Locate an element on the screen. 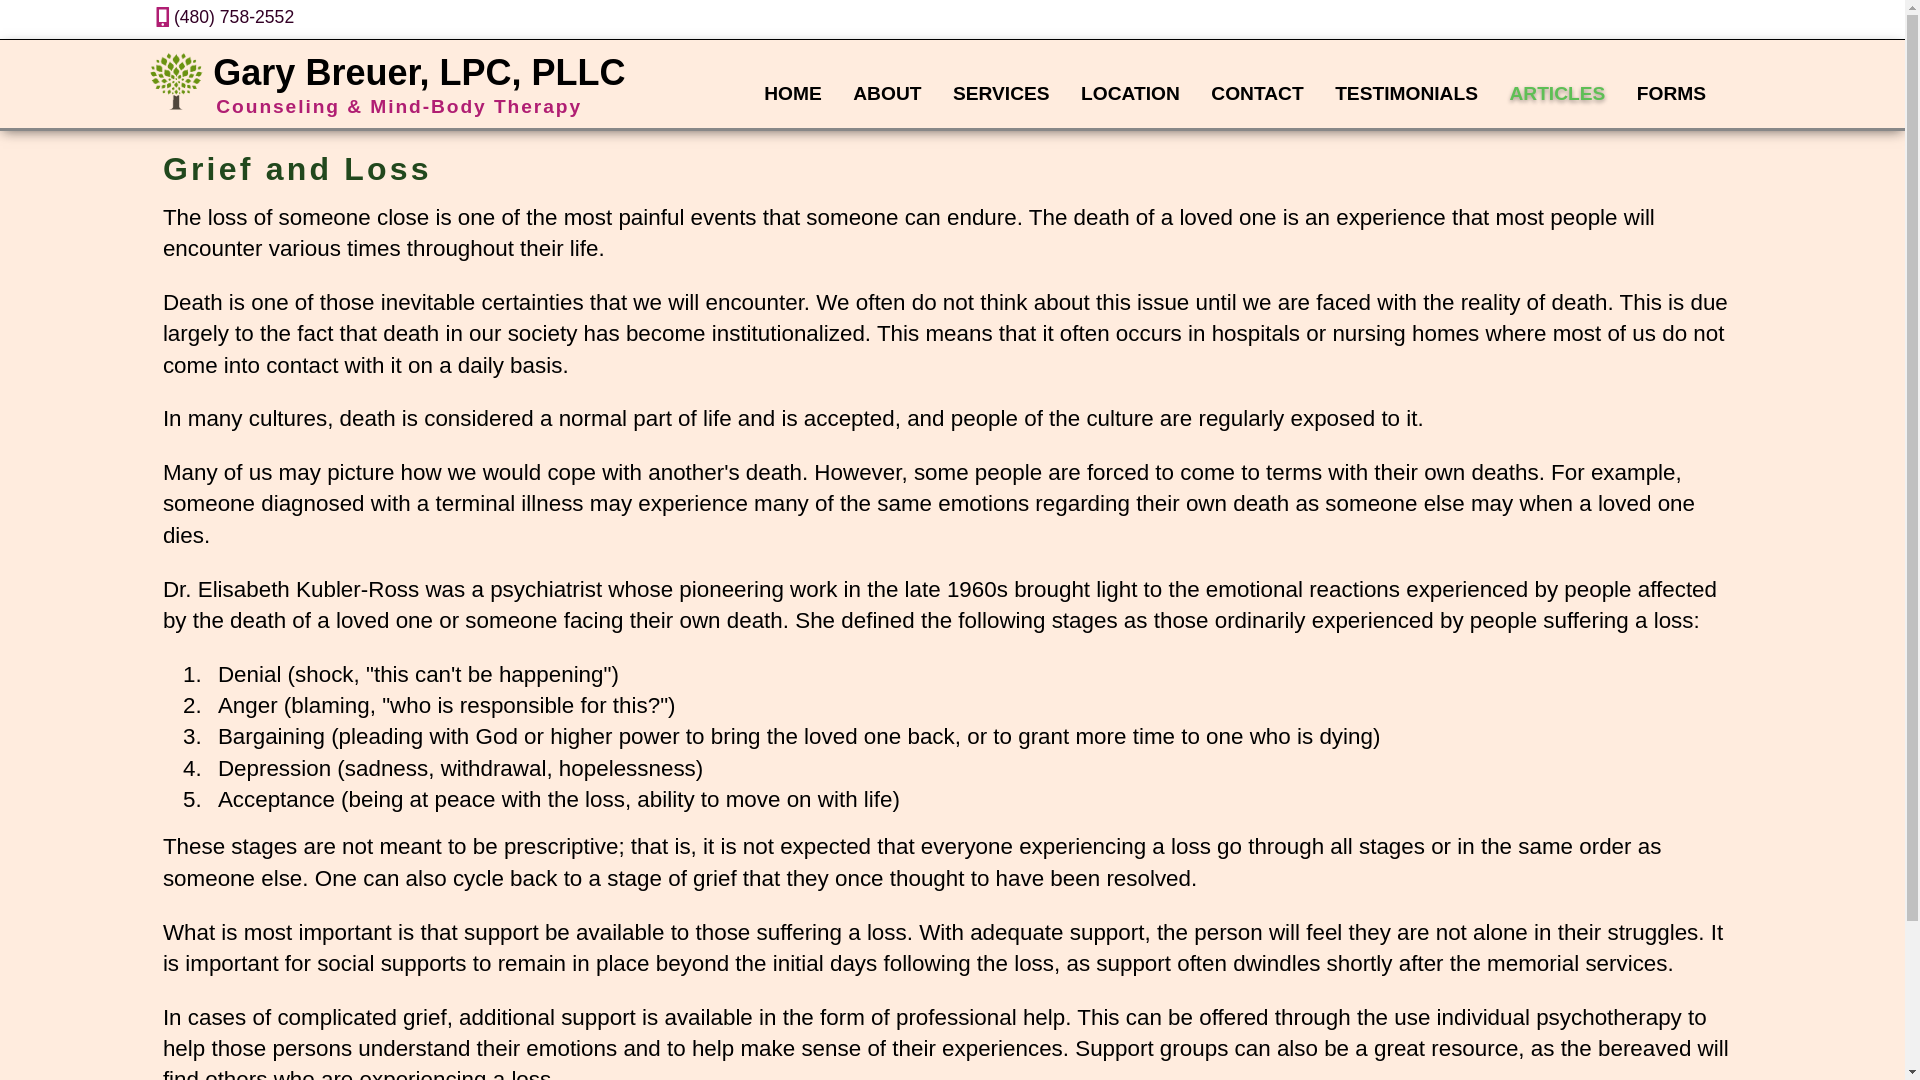 This screenshot has width=1920, height=1080. SERVICES is located at coordinates (1004, 94).